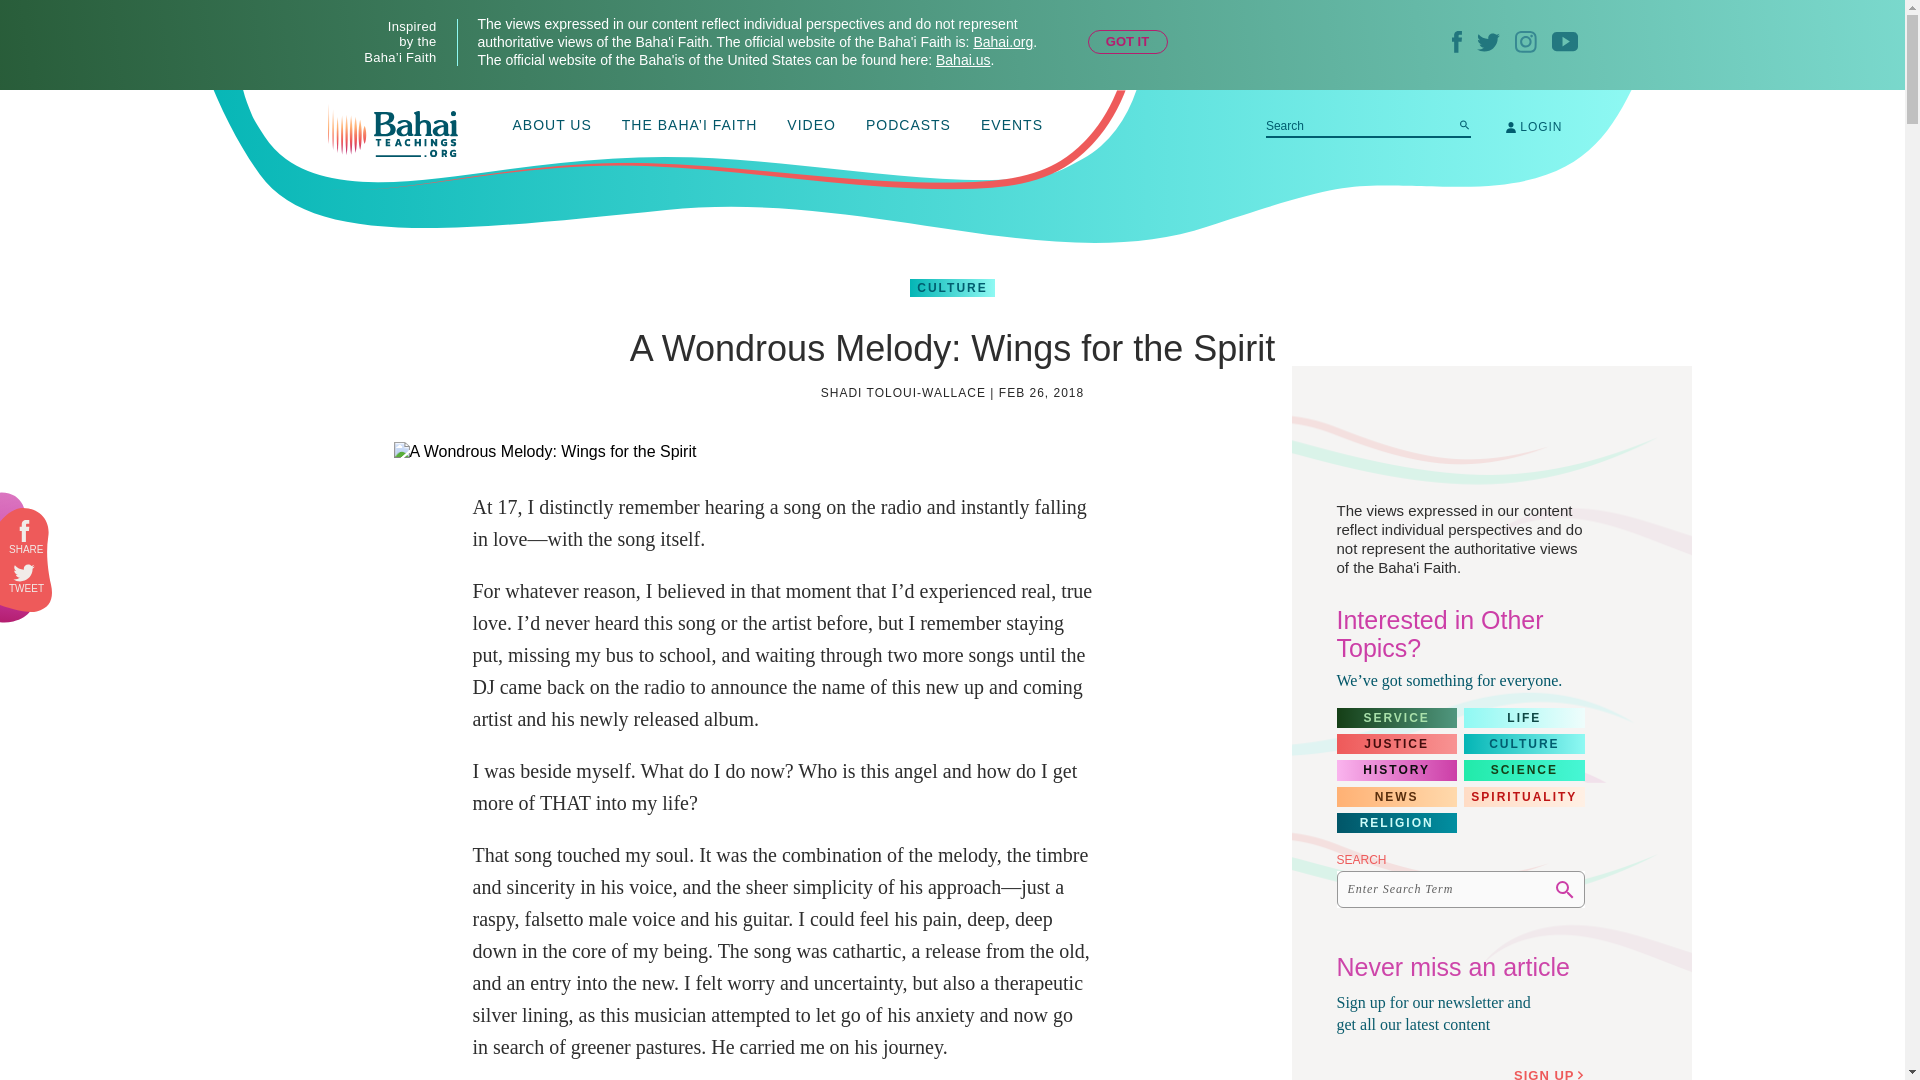 The height and width of the screenshot is (1080, 1920). What do you see at coordinates (1464, 124) in the screenshot?
I see `Search` at bounding box center [1464, 124].